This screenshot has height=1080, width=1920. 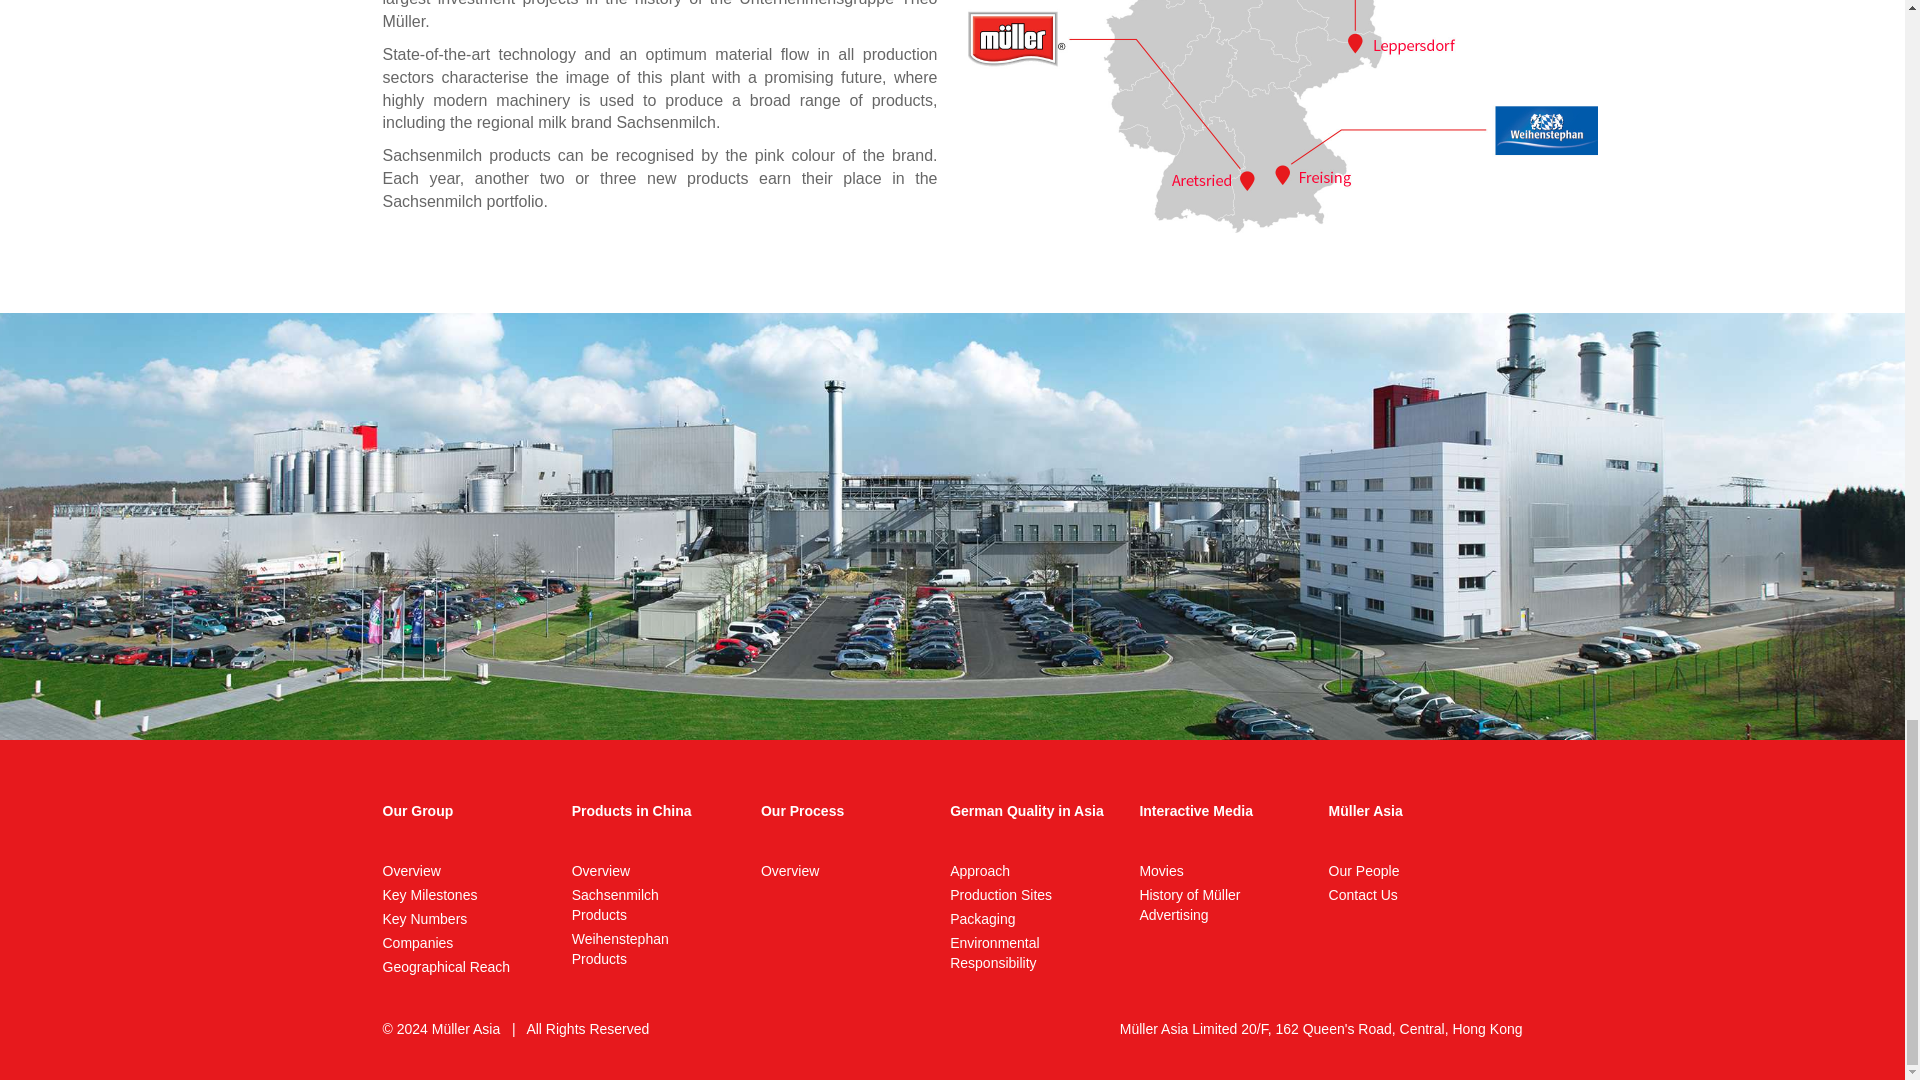 I want to click on Key Milestones, so click(x=429, y=894).